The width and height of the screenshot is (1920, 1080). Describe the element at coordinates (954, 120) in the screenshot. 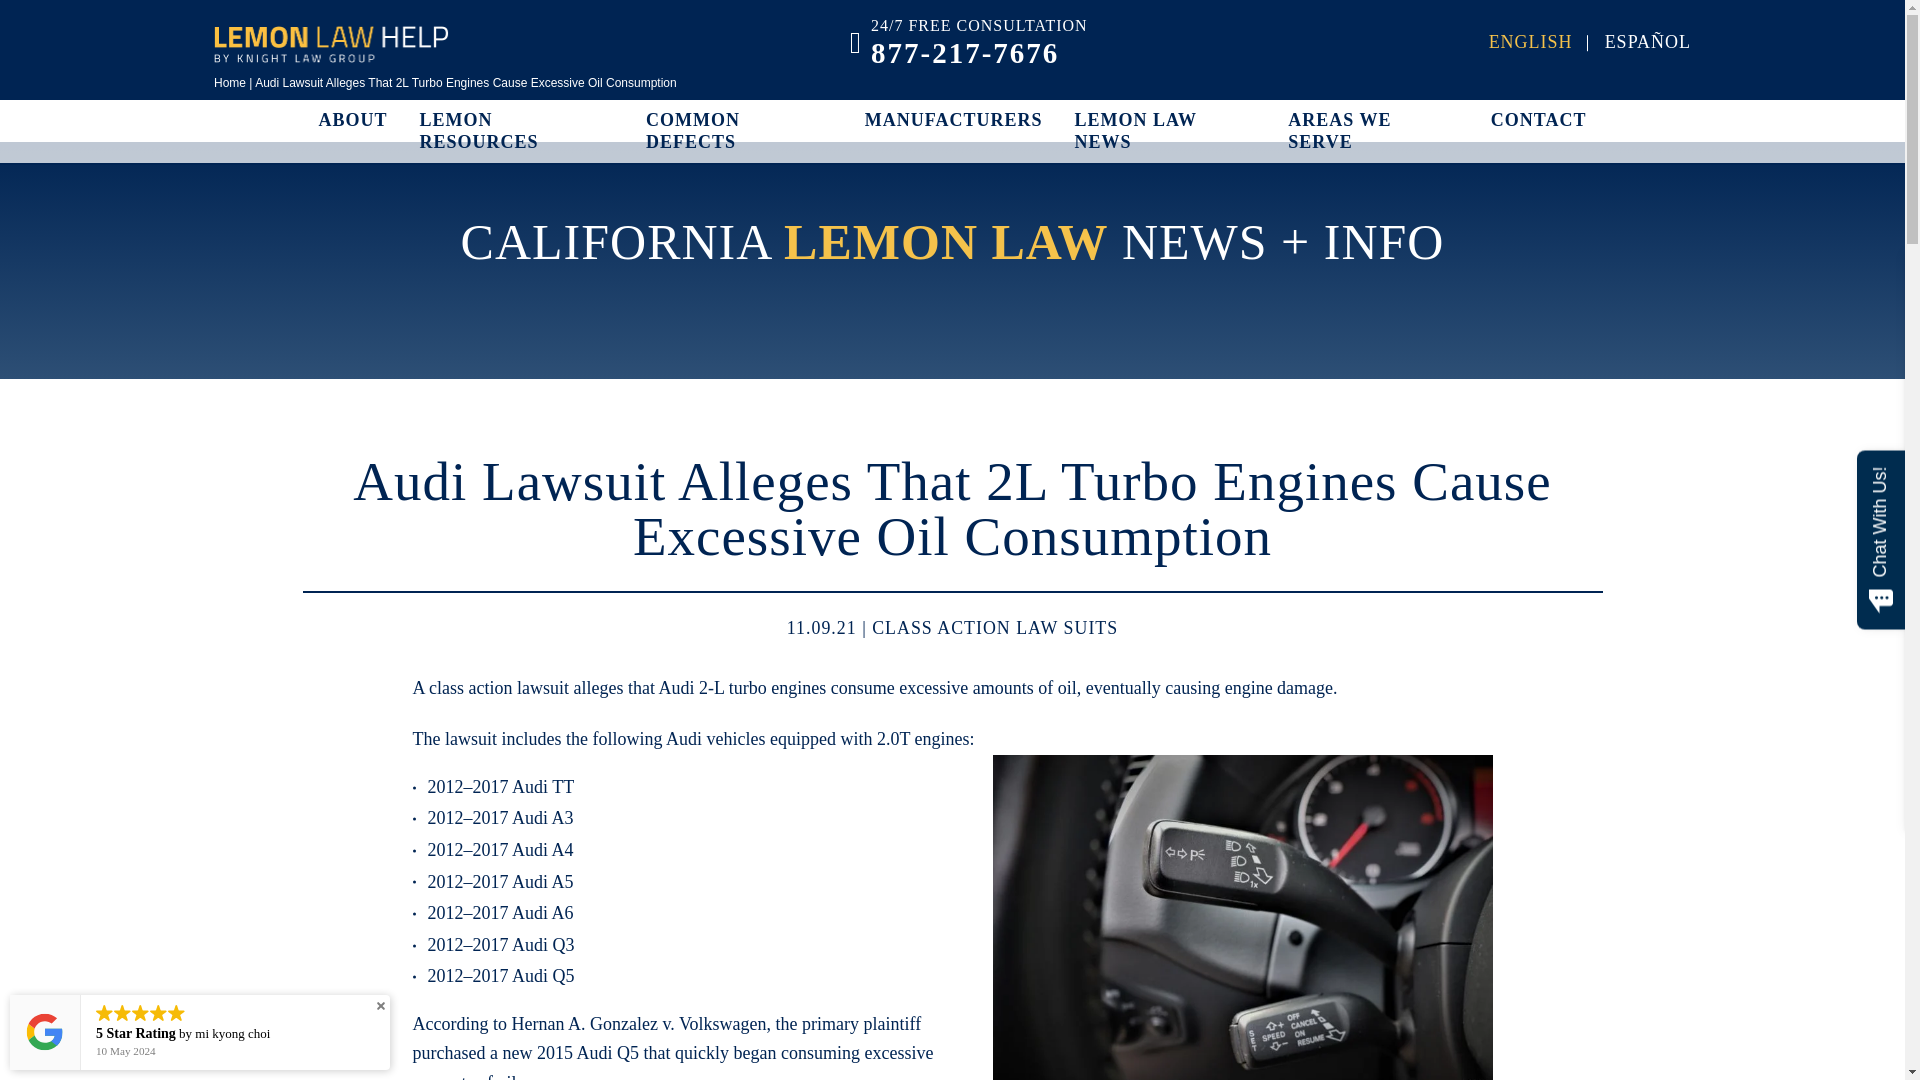

I see `MANUFACTURERS` at that location.